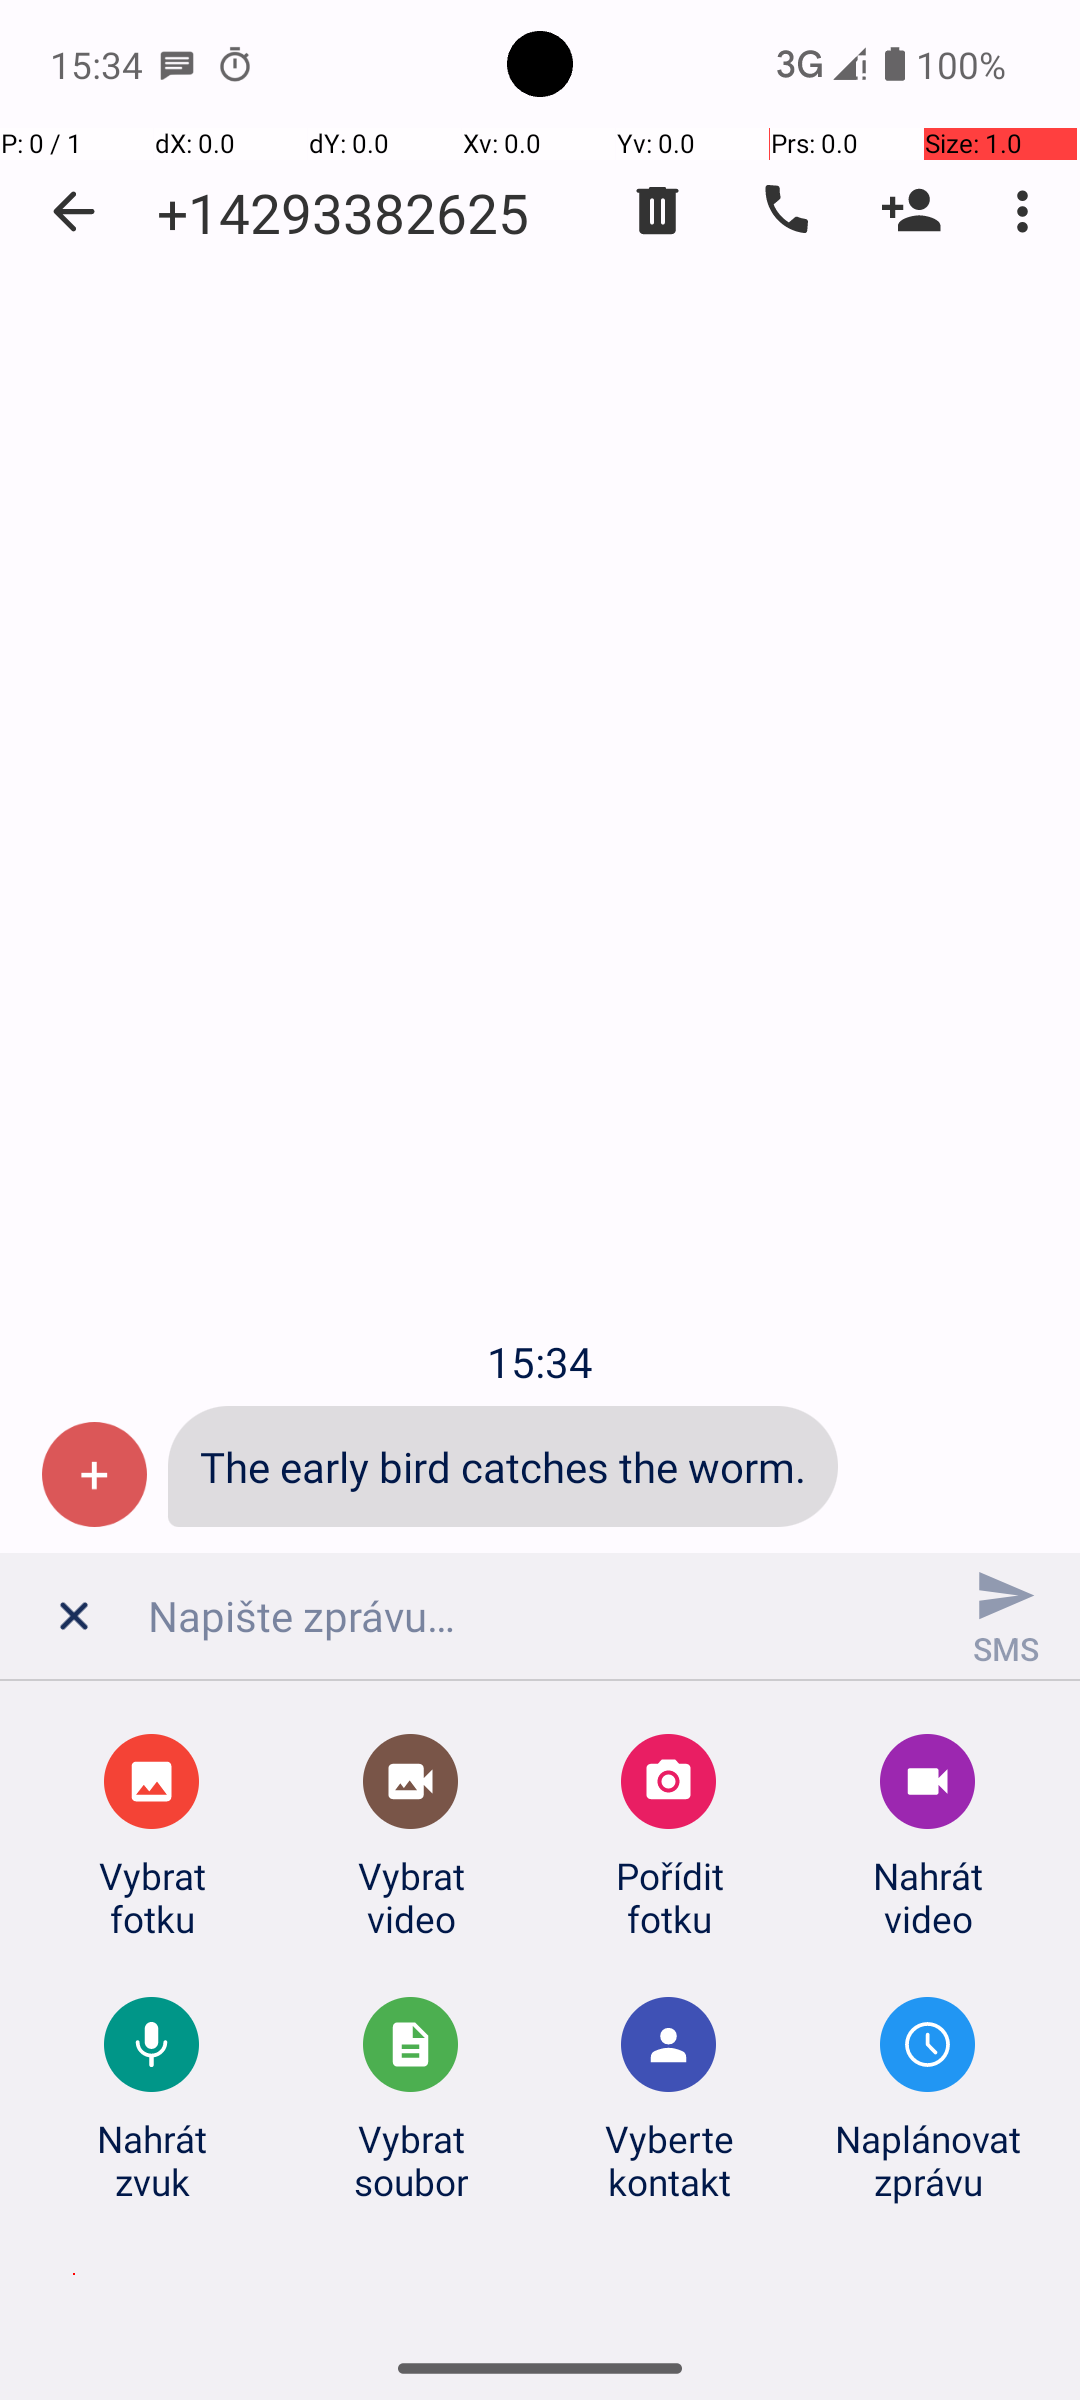  Describe the element at coordinates (669, 1897) in the screenshot. I see `Pořídit fotku` at that location.